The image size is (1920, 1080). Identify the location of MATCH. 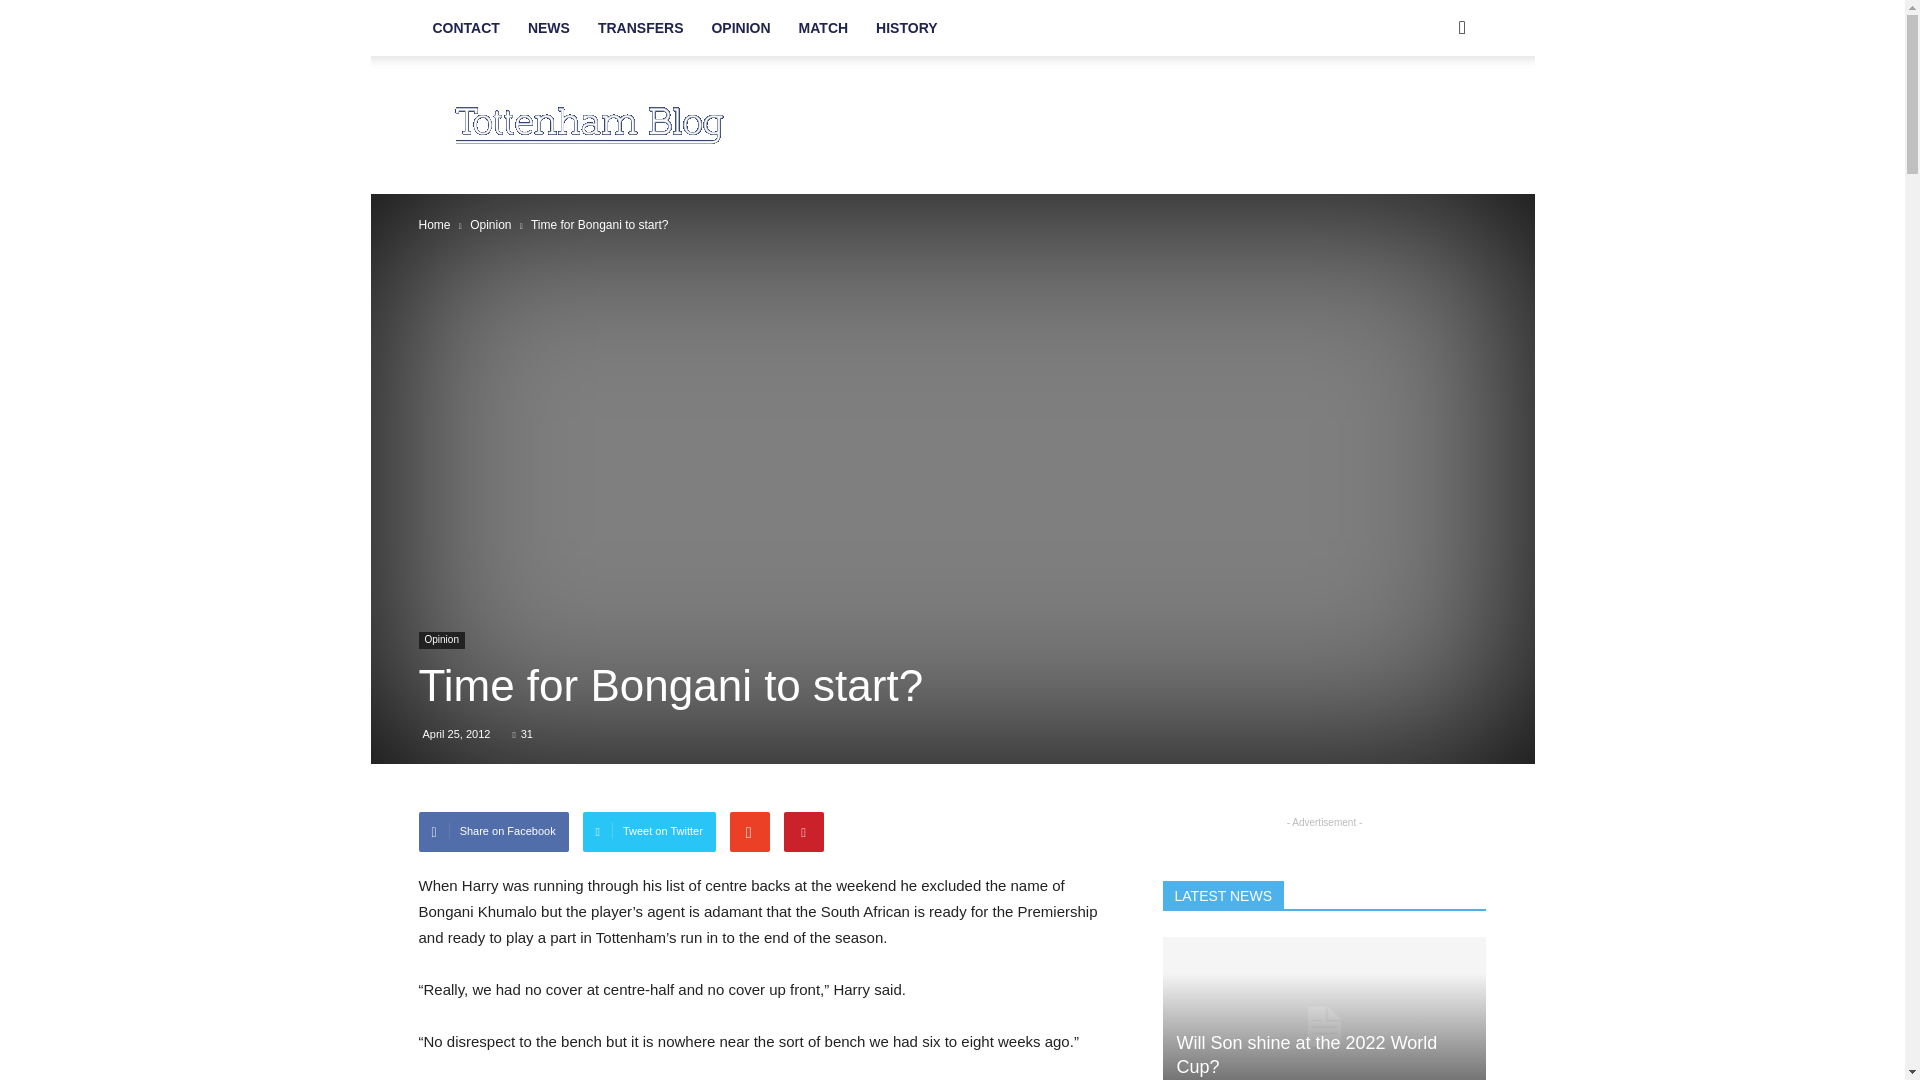
(824, 28).